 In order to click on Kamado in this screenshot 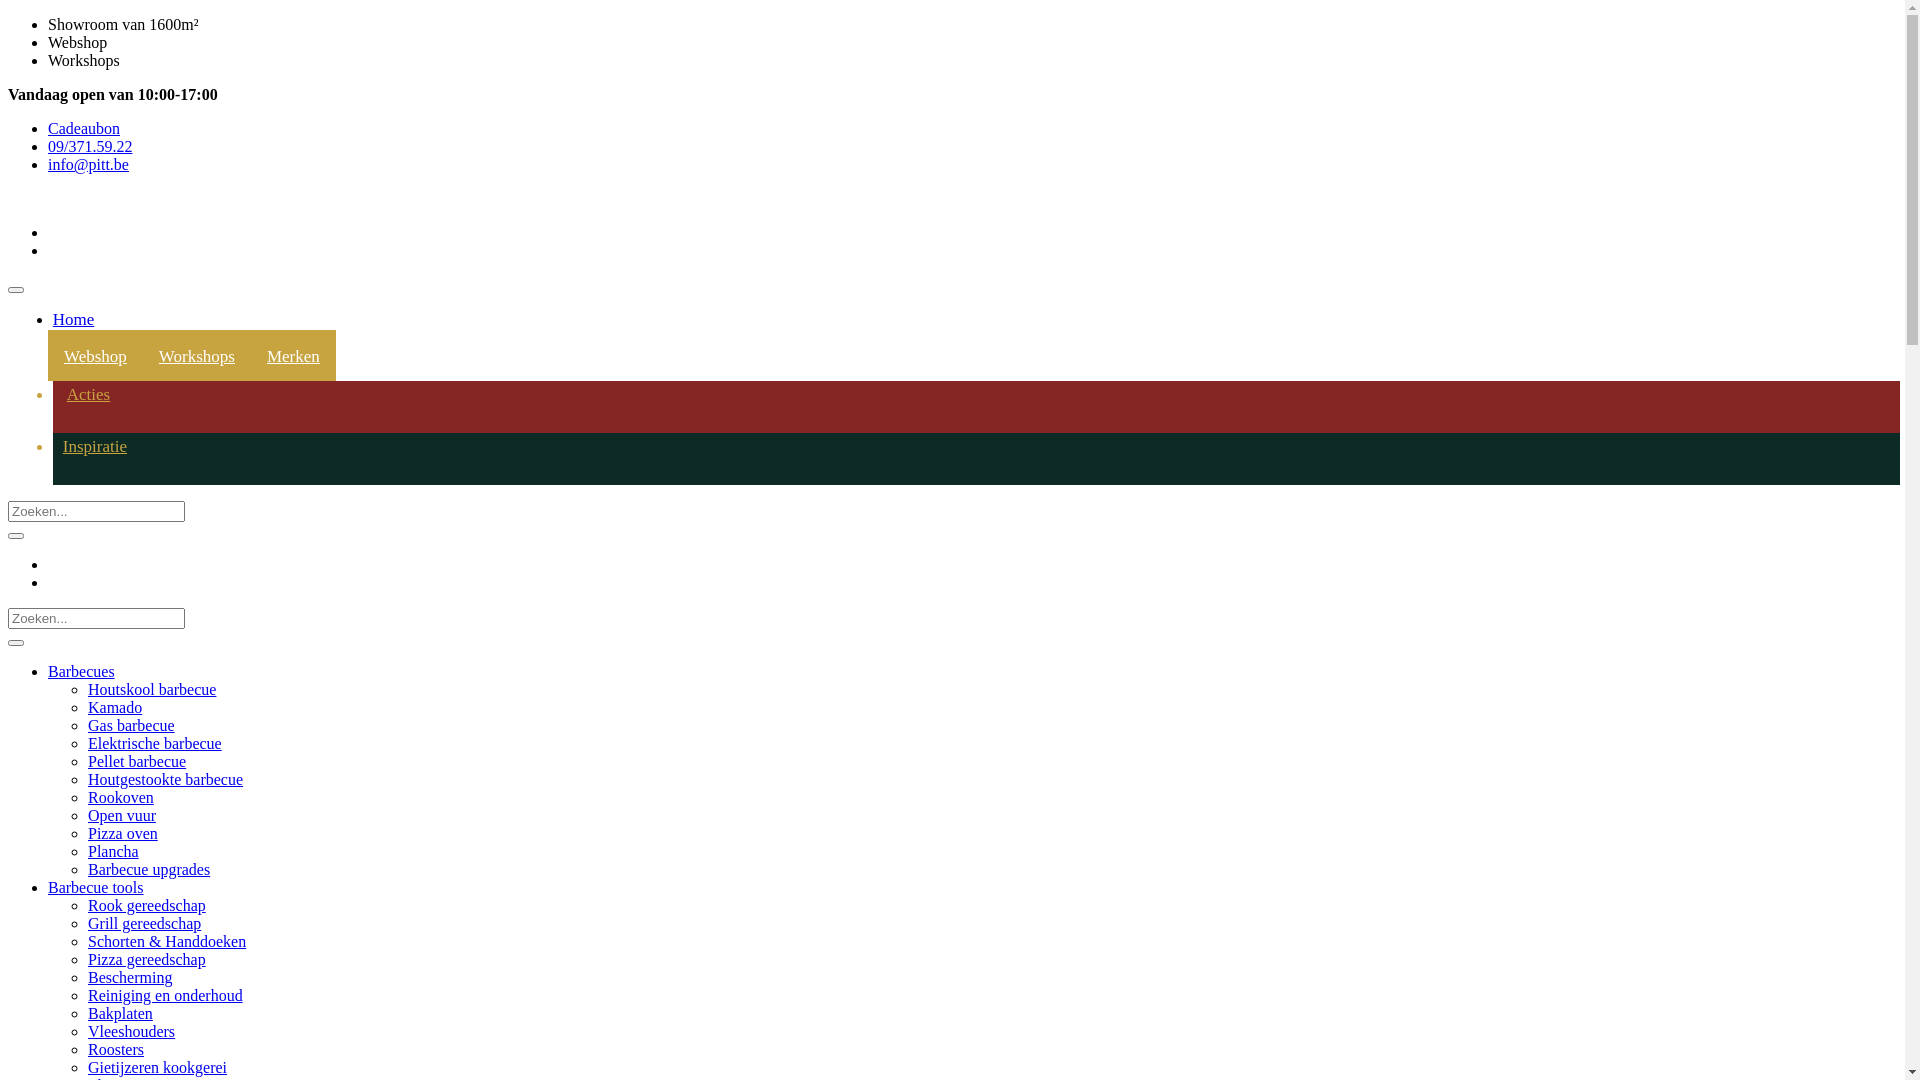, I will do `click(115, 1050)`.